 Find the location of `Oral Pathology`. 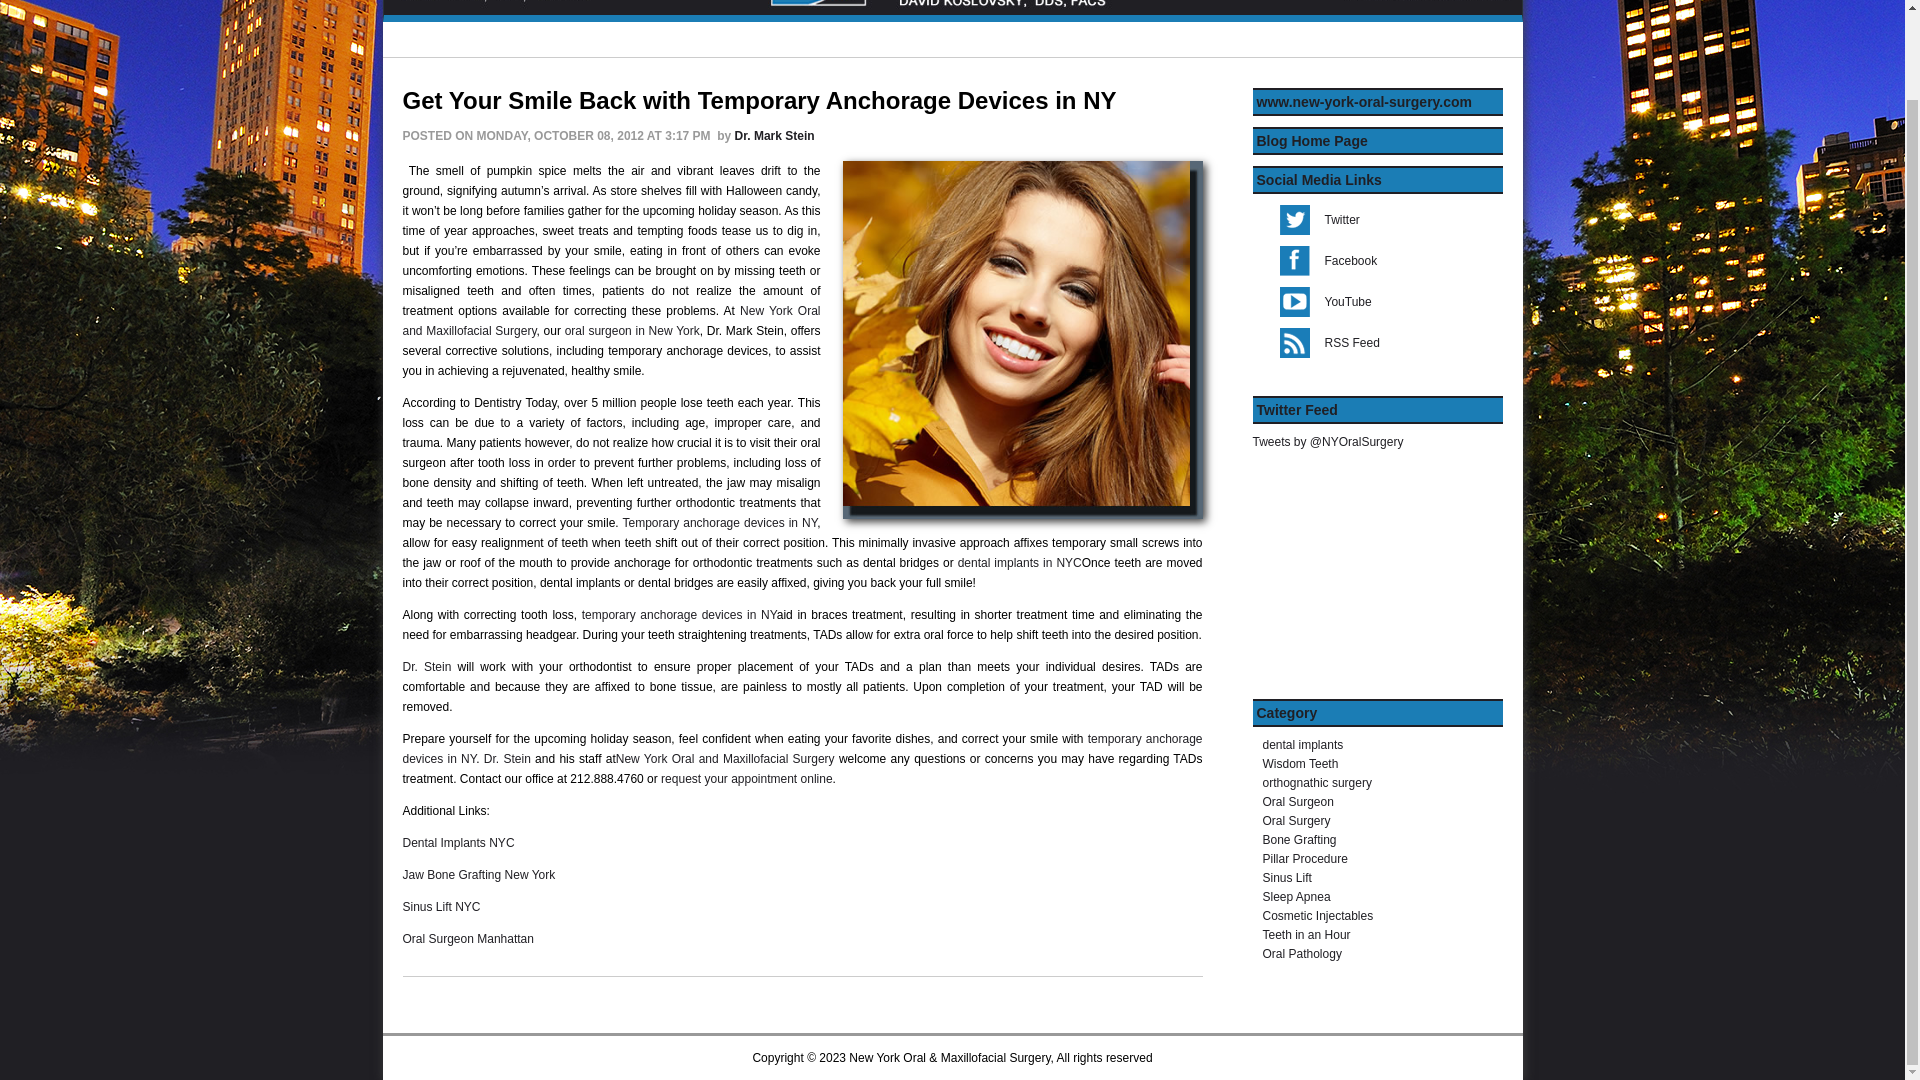

Oral Pathology is located at coordinates (1300, 954).